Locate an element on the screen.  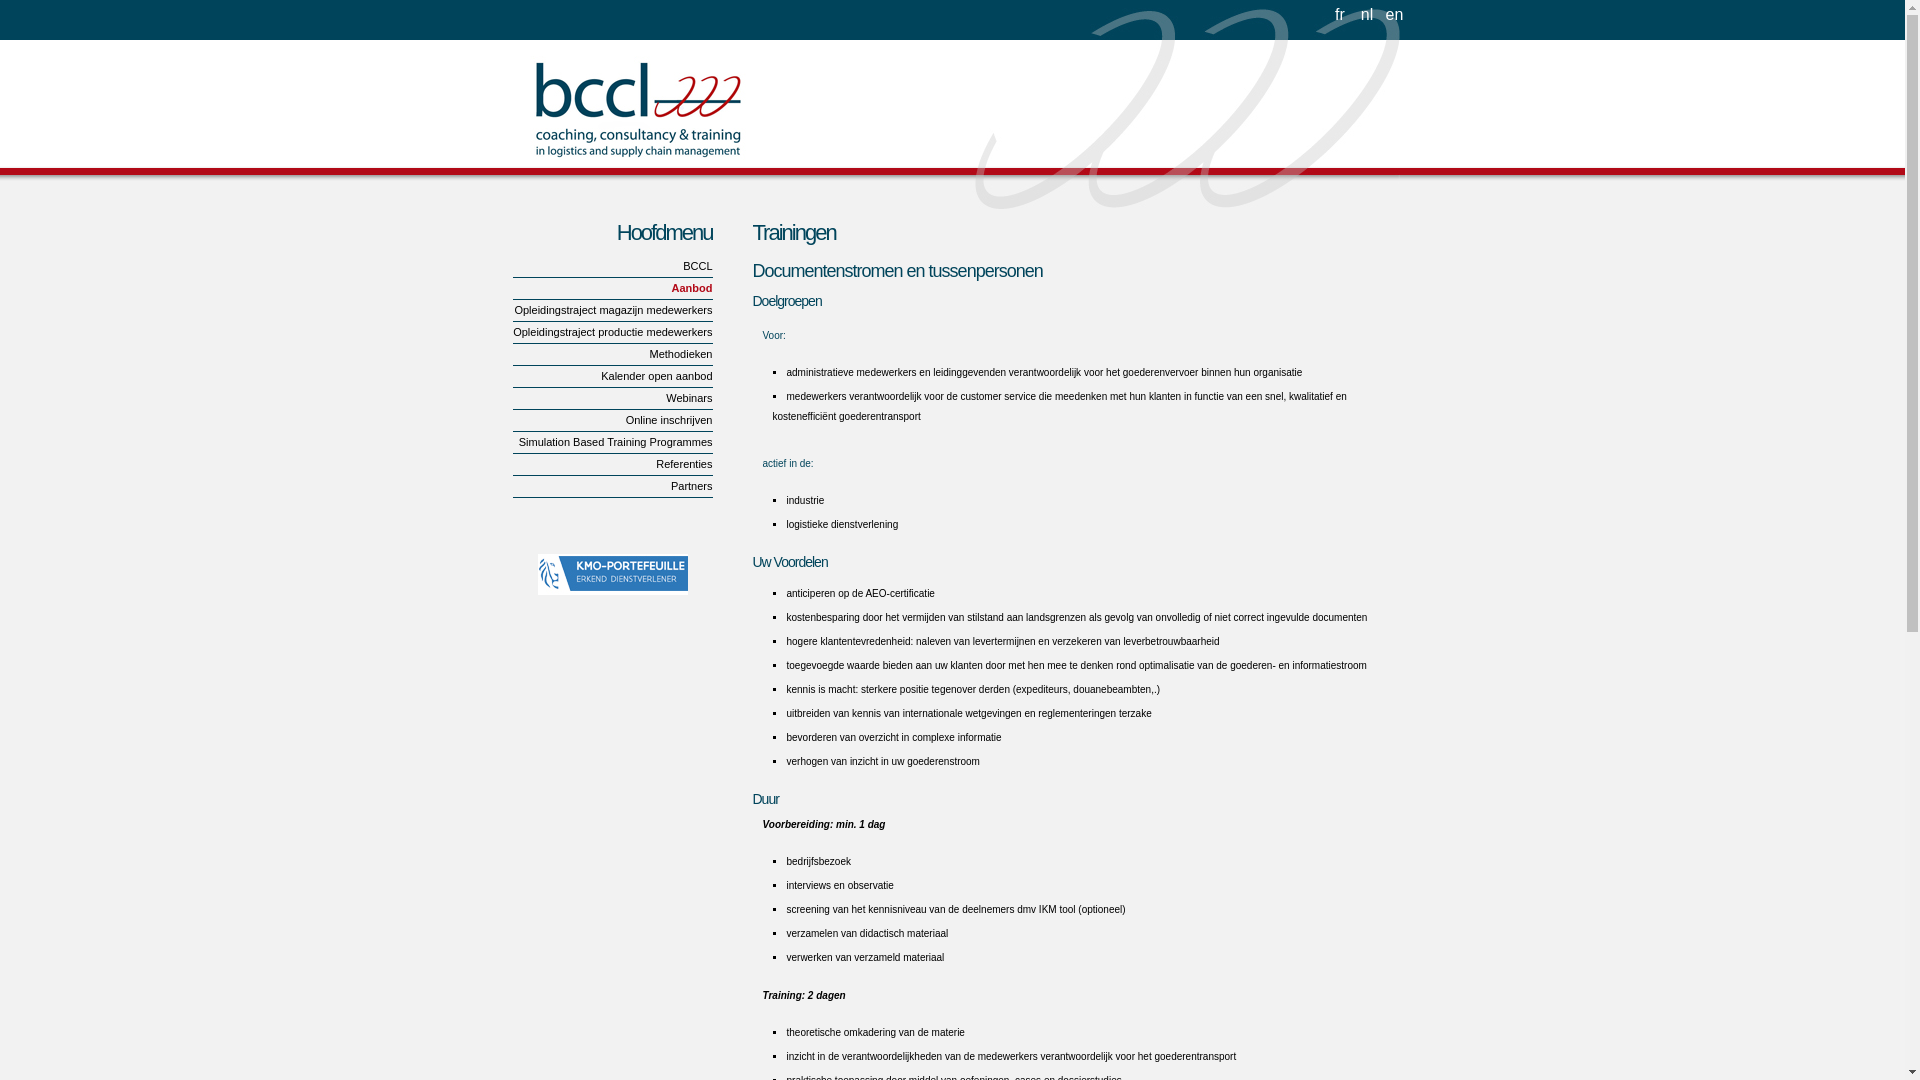
Simulation Based Training Programmes is located at coordinates (612, 443).